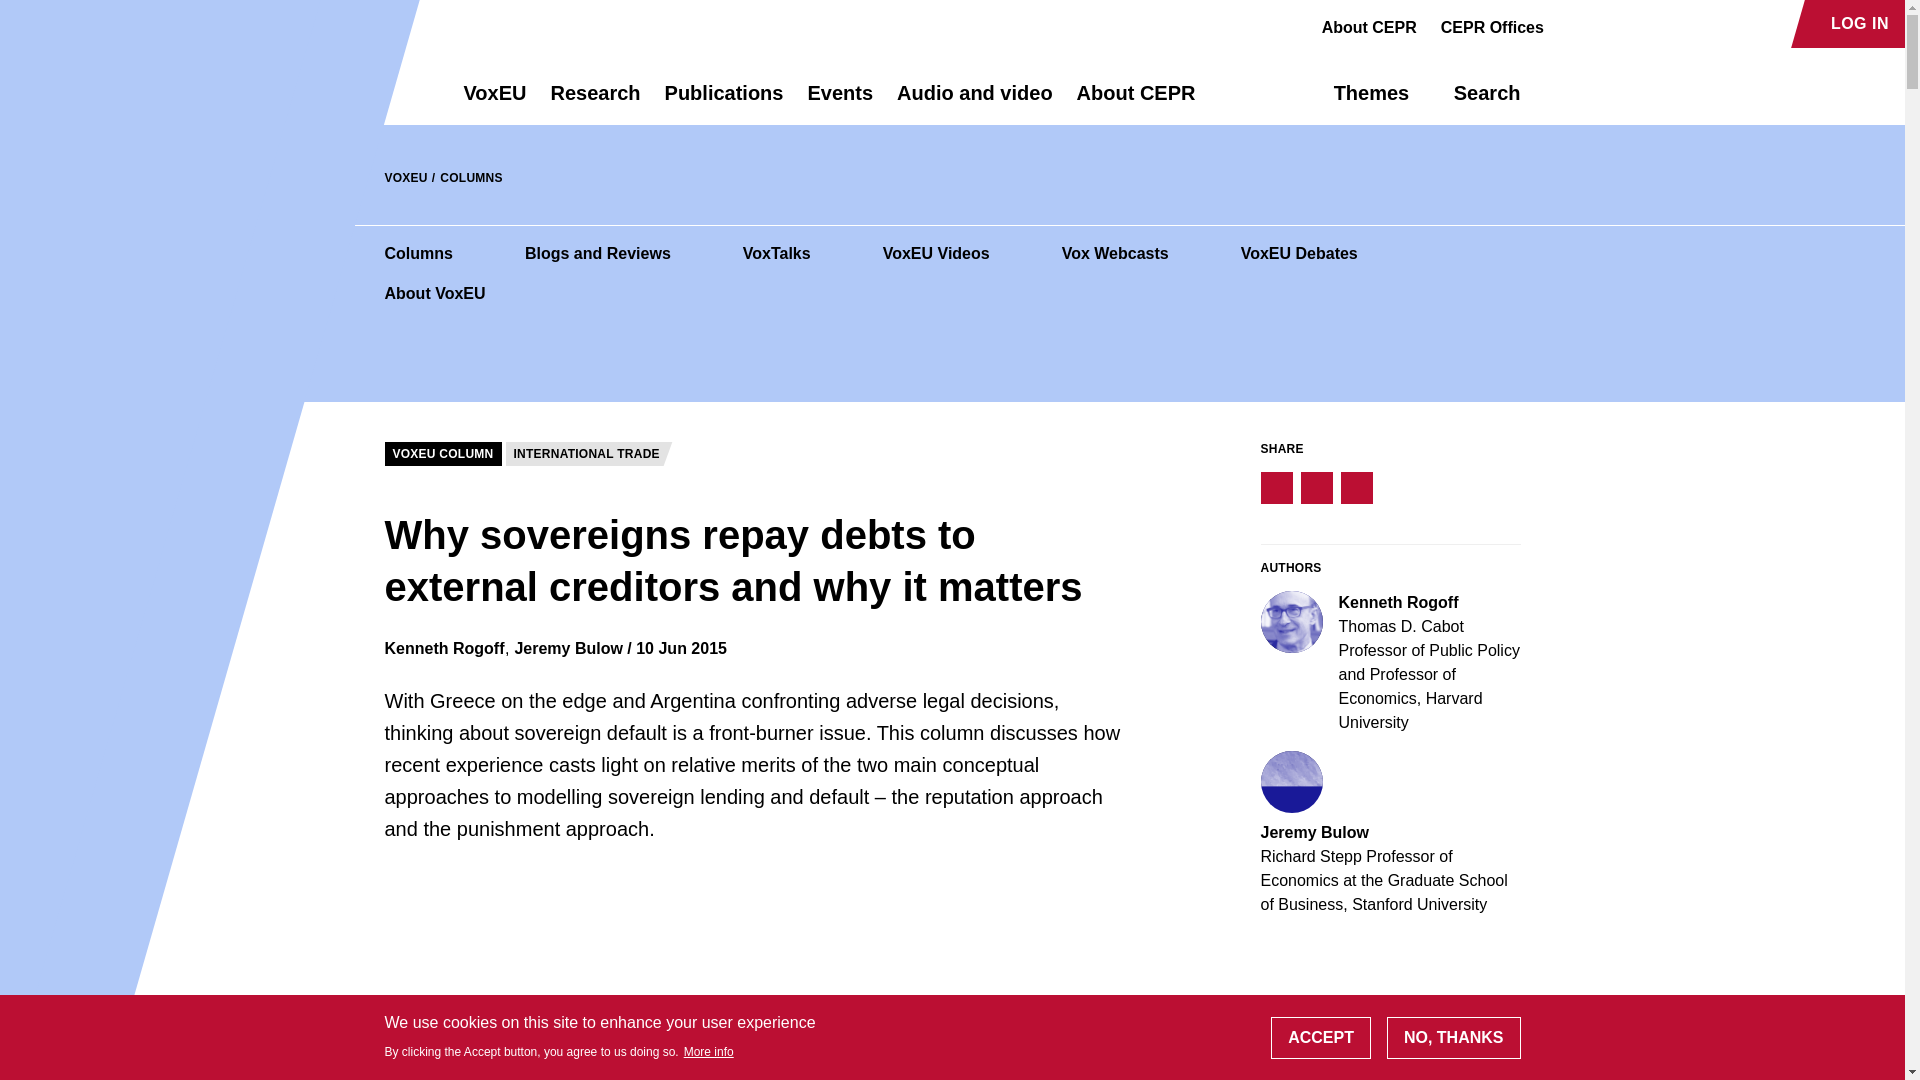 Image resolution: width=1920 pixels, height=1080 pixels. What do you see at coordinates (840, 102) in the screenshot?
I see `Events` at bounding box center [840, 102].